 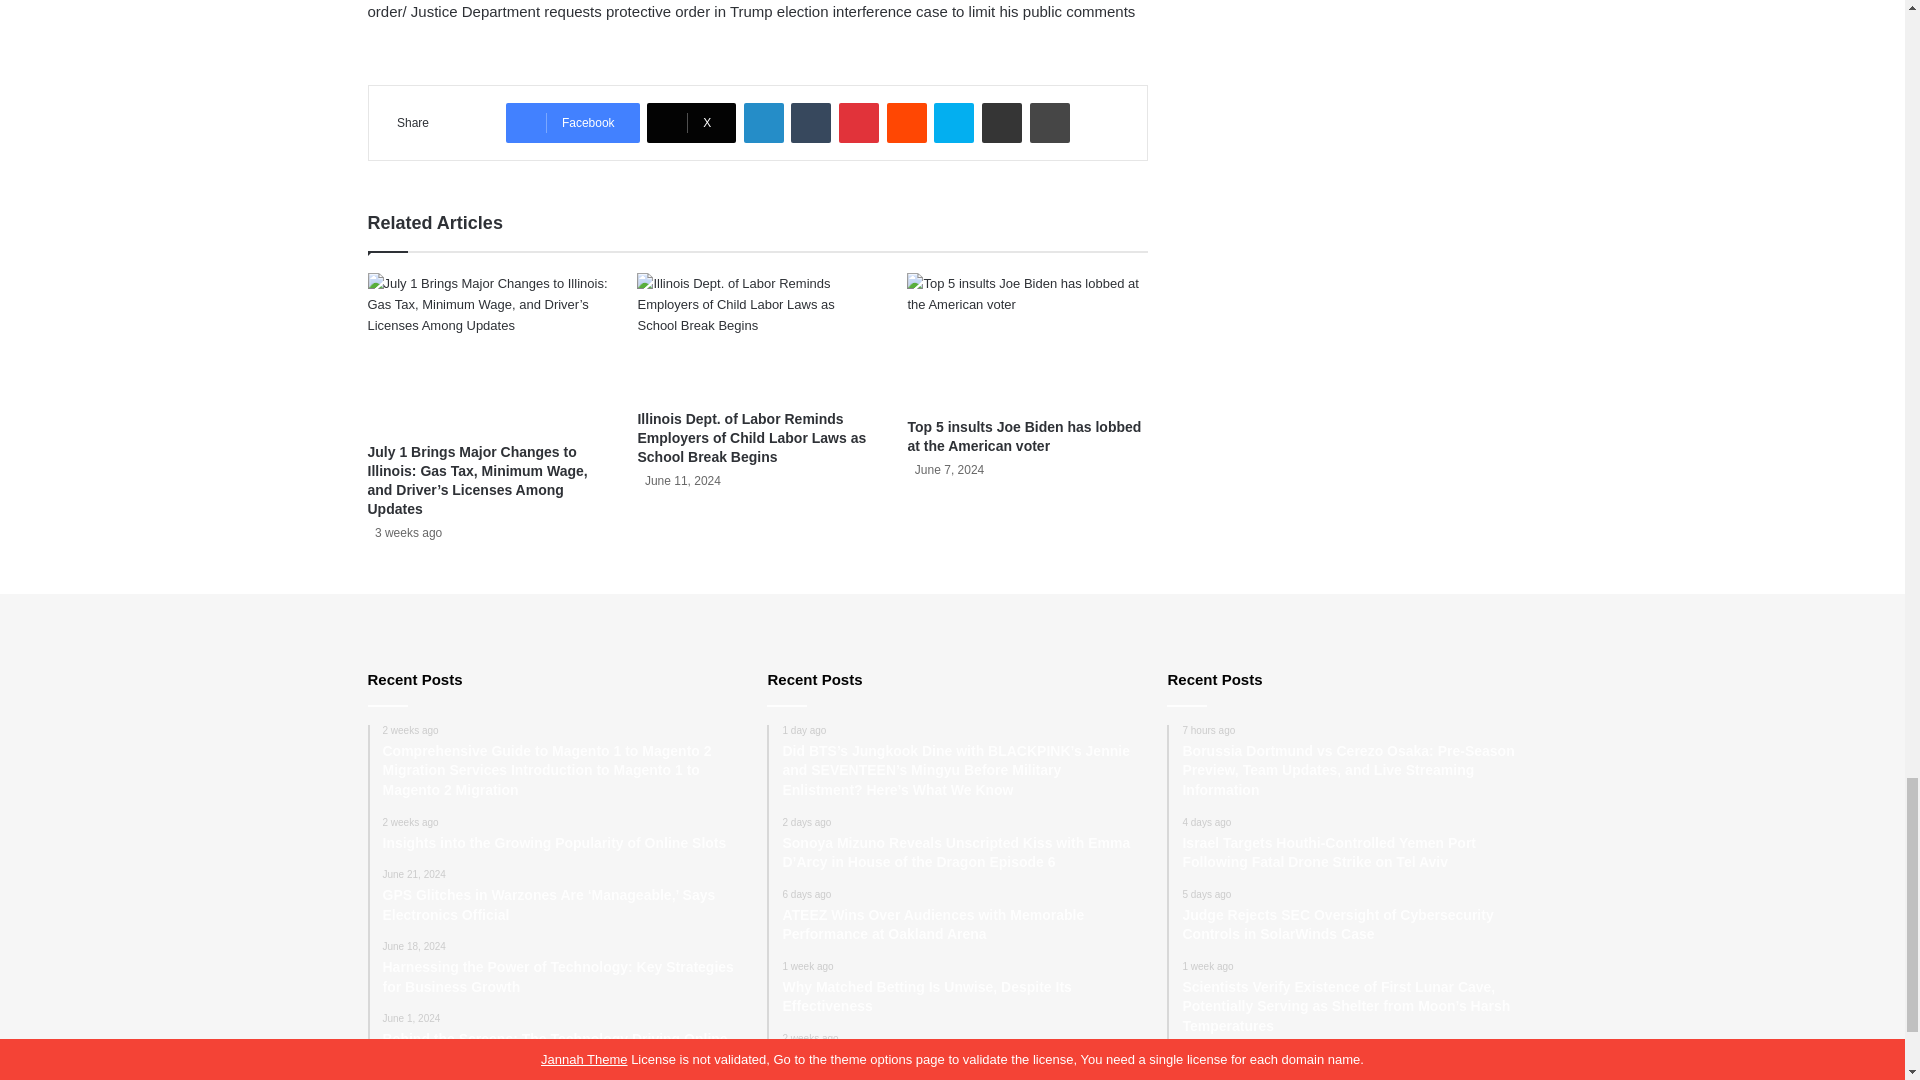 I want to click on Facebook, so click(x=572, y=122).